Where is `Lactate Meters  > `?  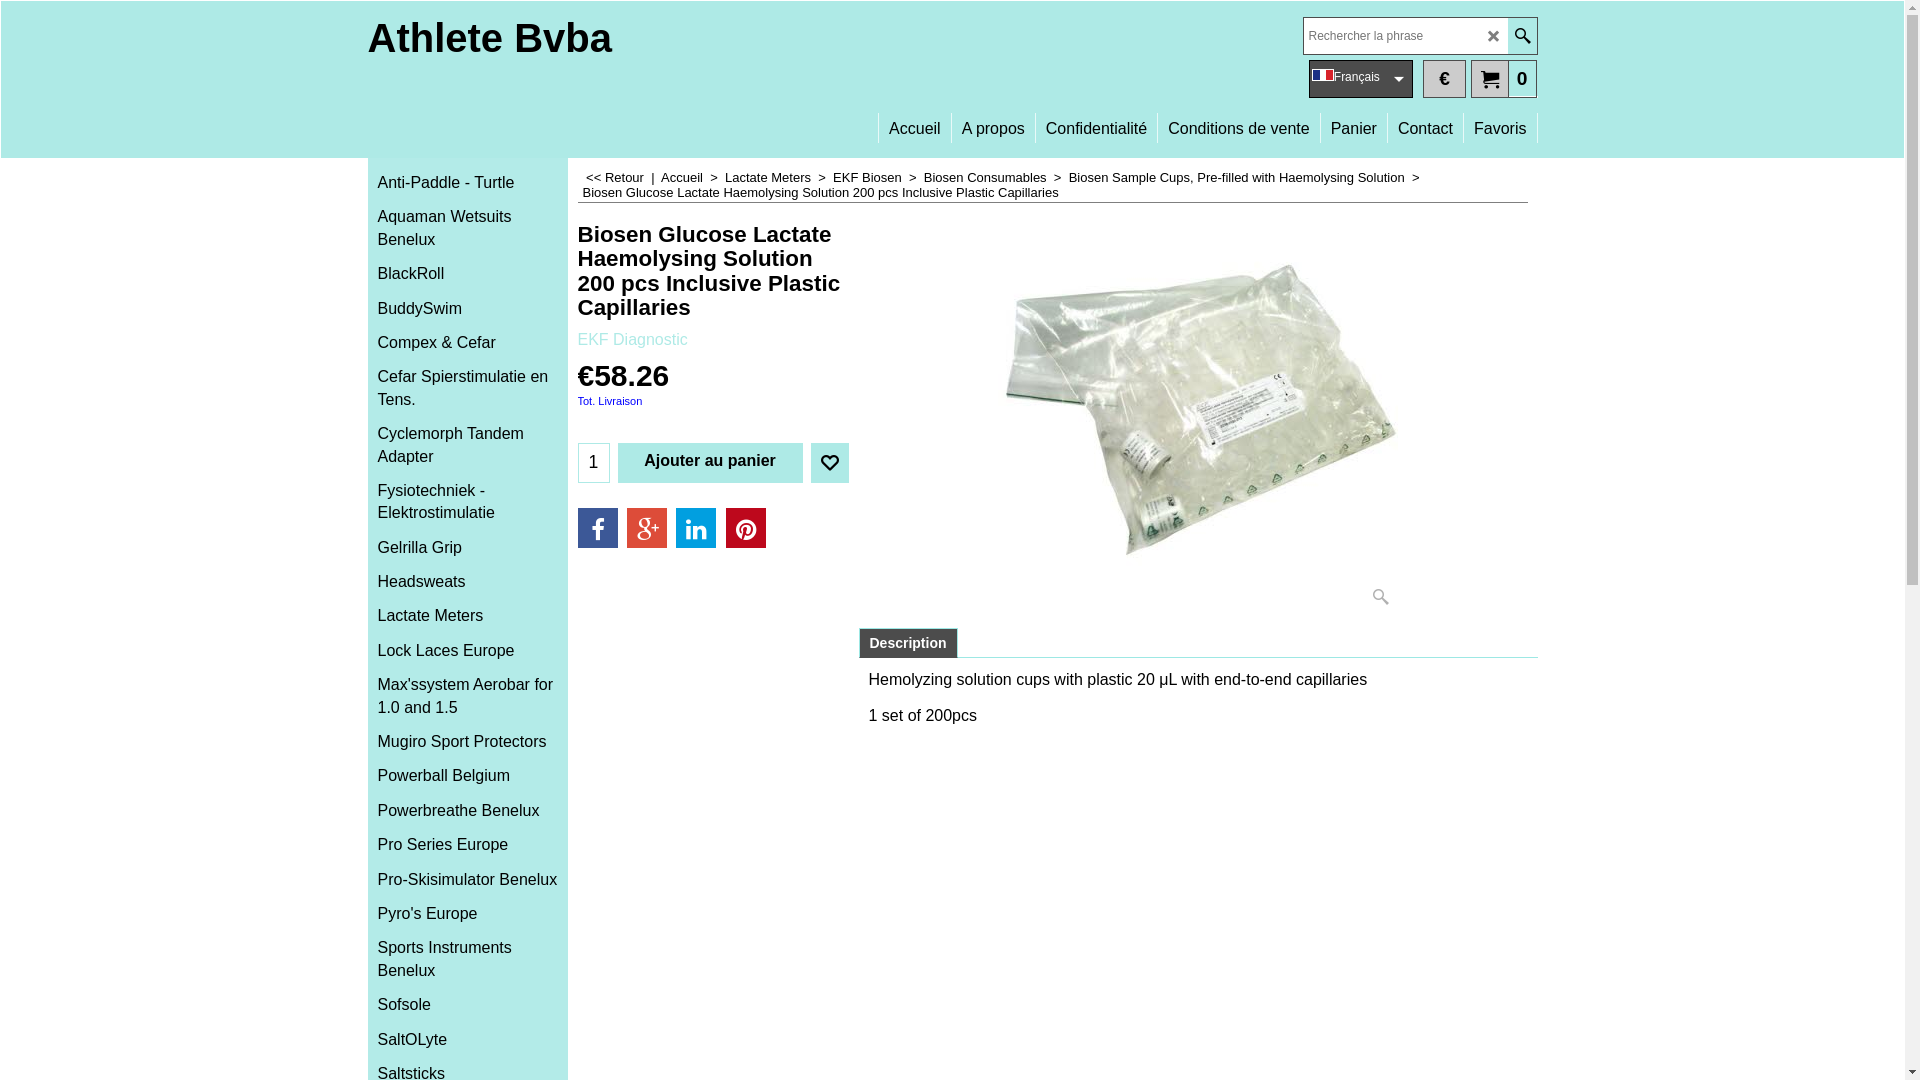 Lactate Meters  >  is located at coordinates (779, 178).